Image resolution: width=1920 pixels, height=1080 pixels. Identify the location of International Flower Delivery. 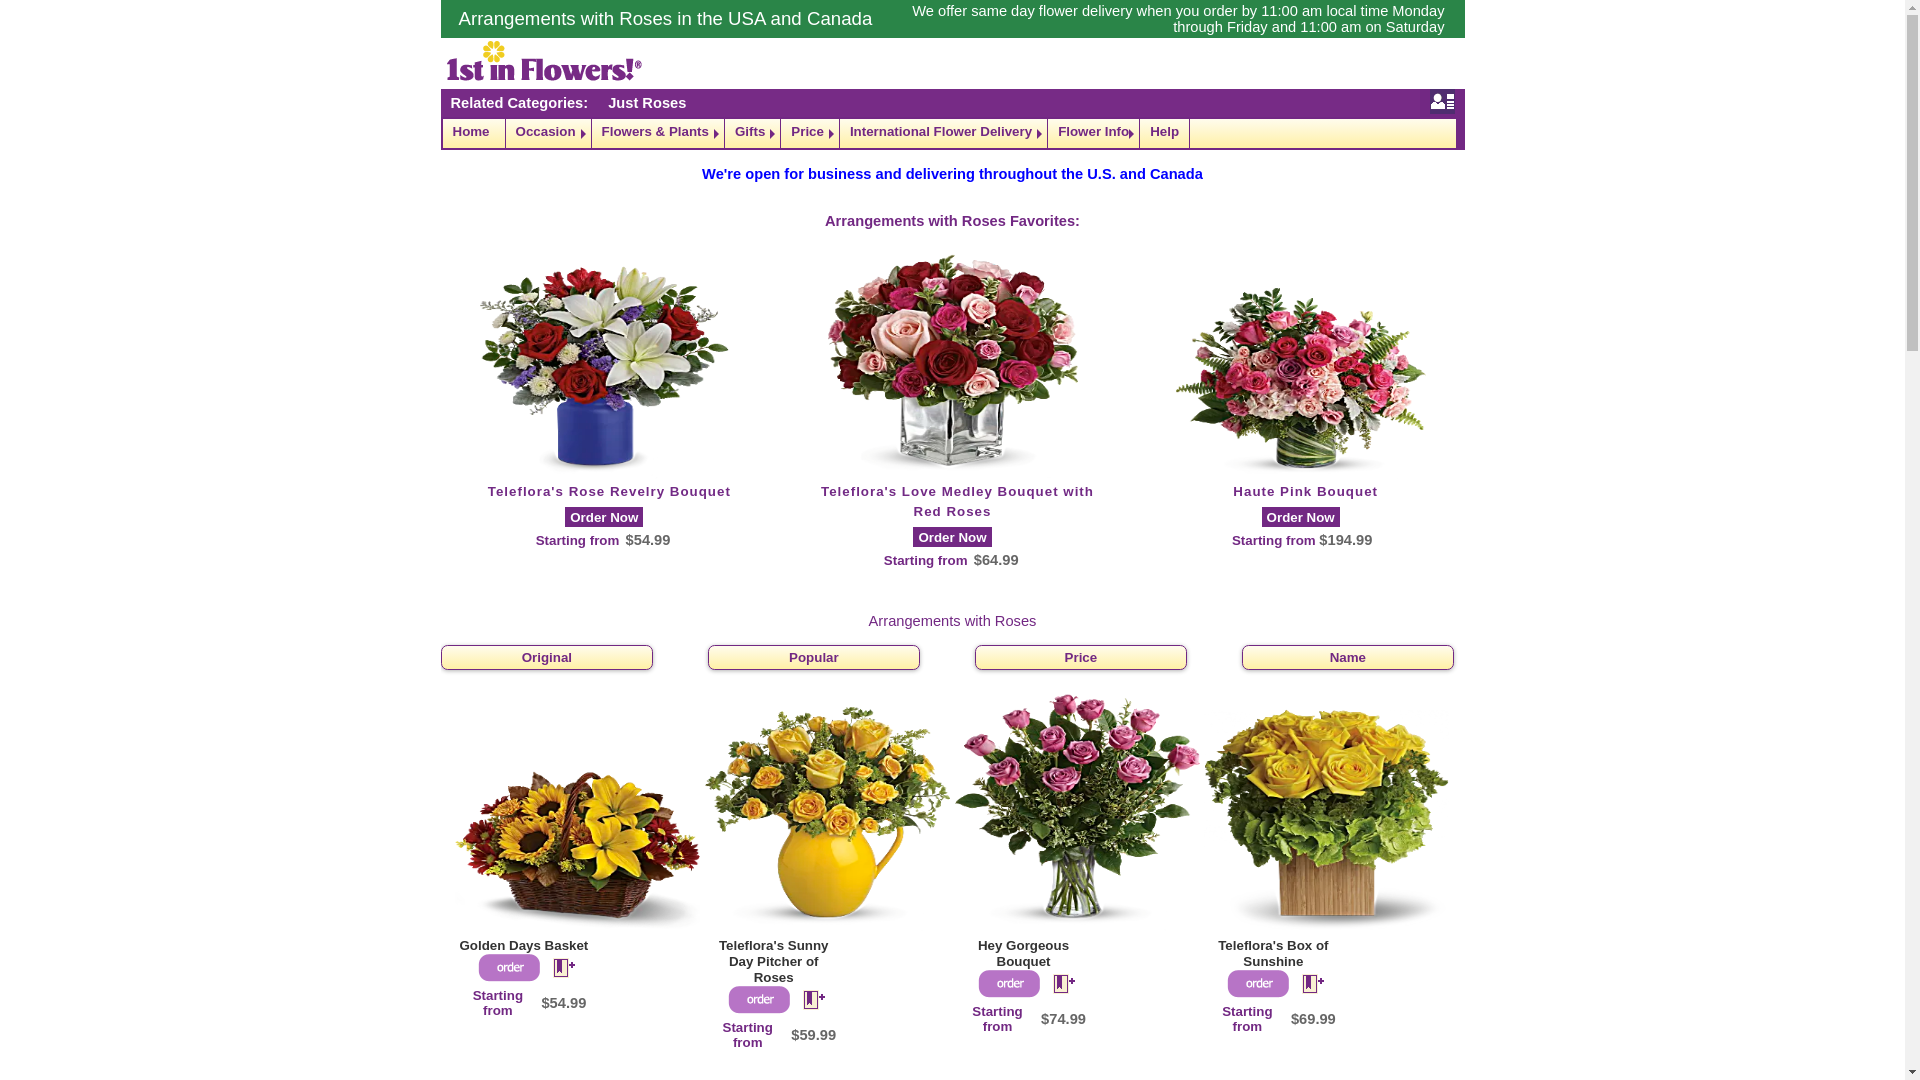
(944, 134).